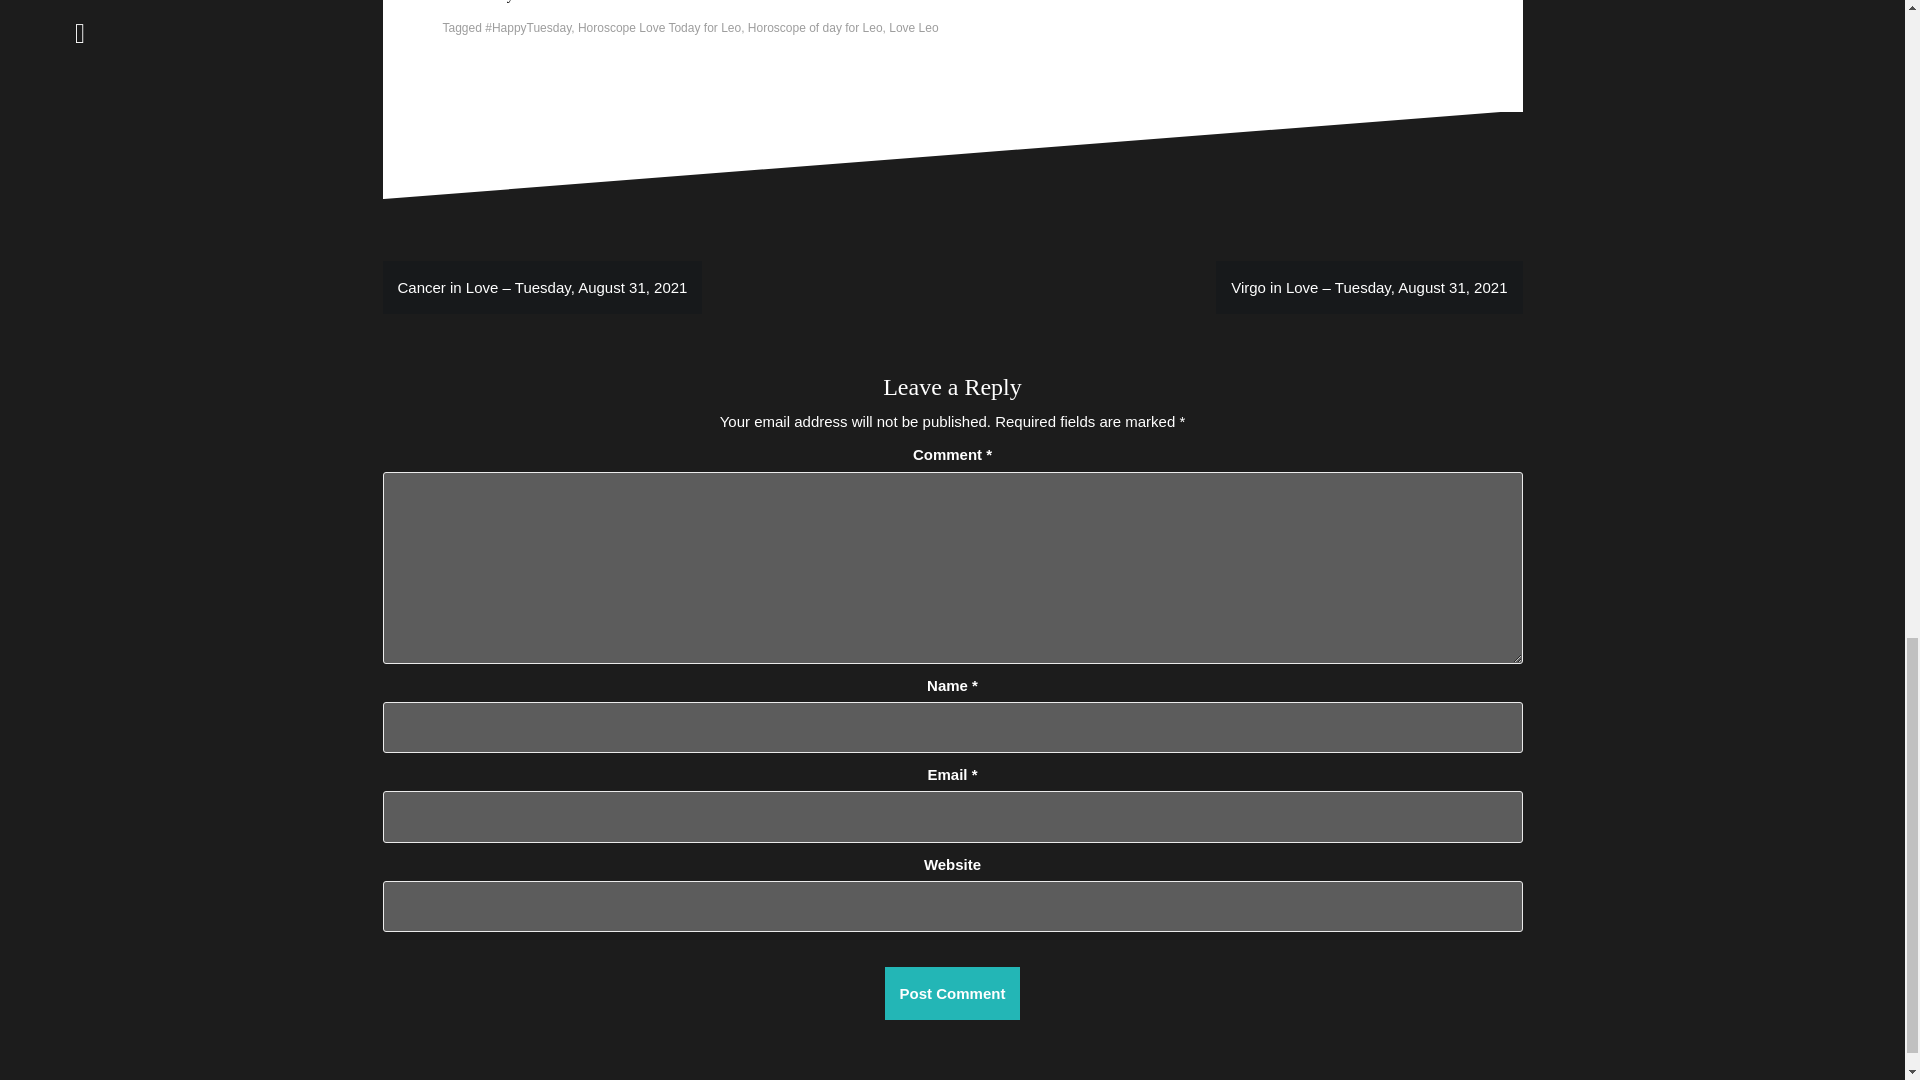  What do you see at coordinates (953, 992) in the screenshot?
I see `Post Comment` at bounding box center [953, 992].